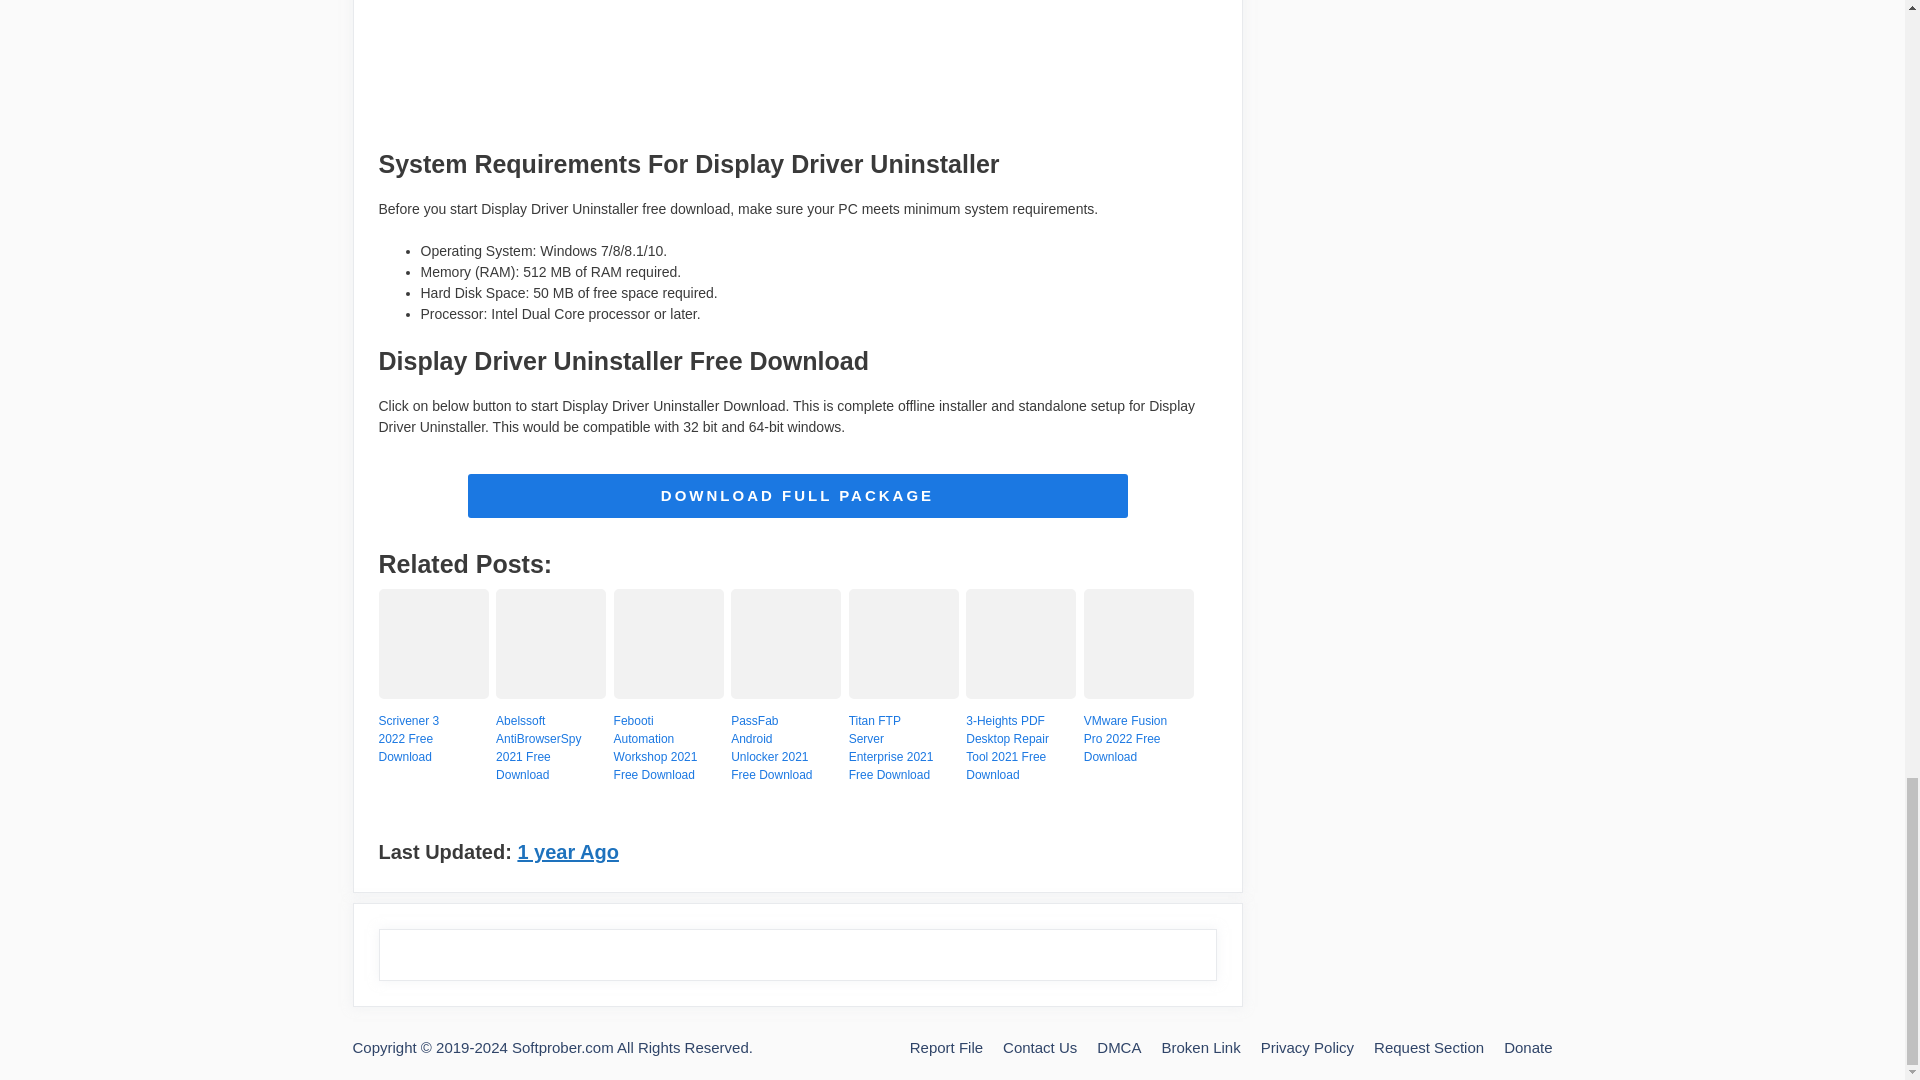 The height and width of the screenshot is (1080, 1920). I want to click on VMware Fusion Pro 2022 Free Download, so click(1128, 738).